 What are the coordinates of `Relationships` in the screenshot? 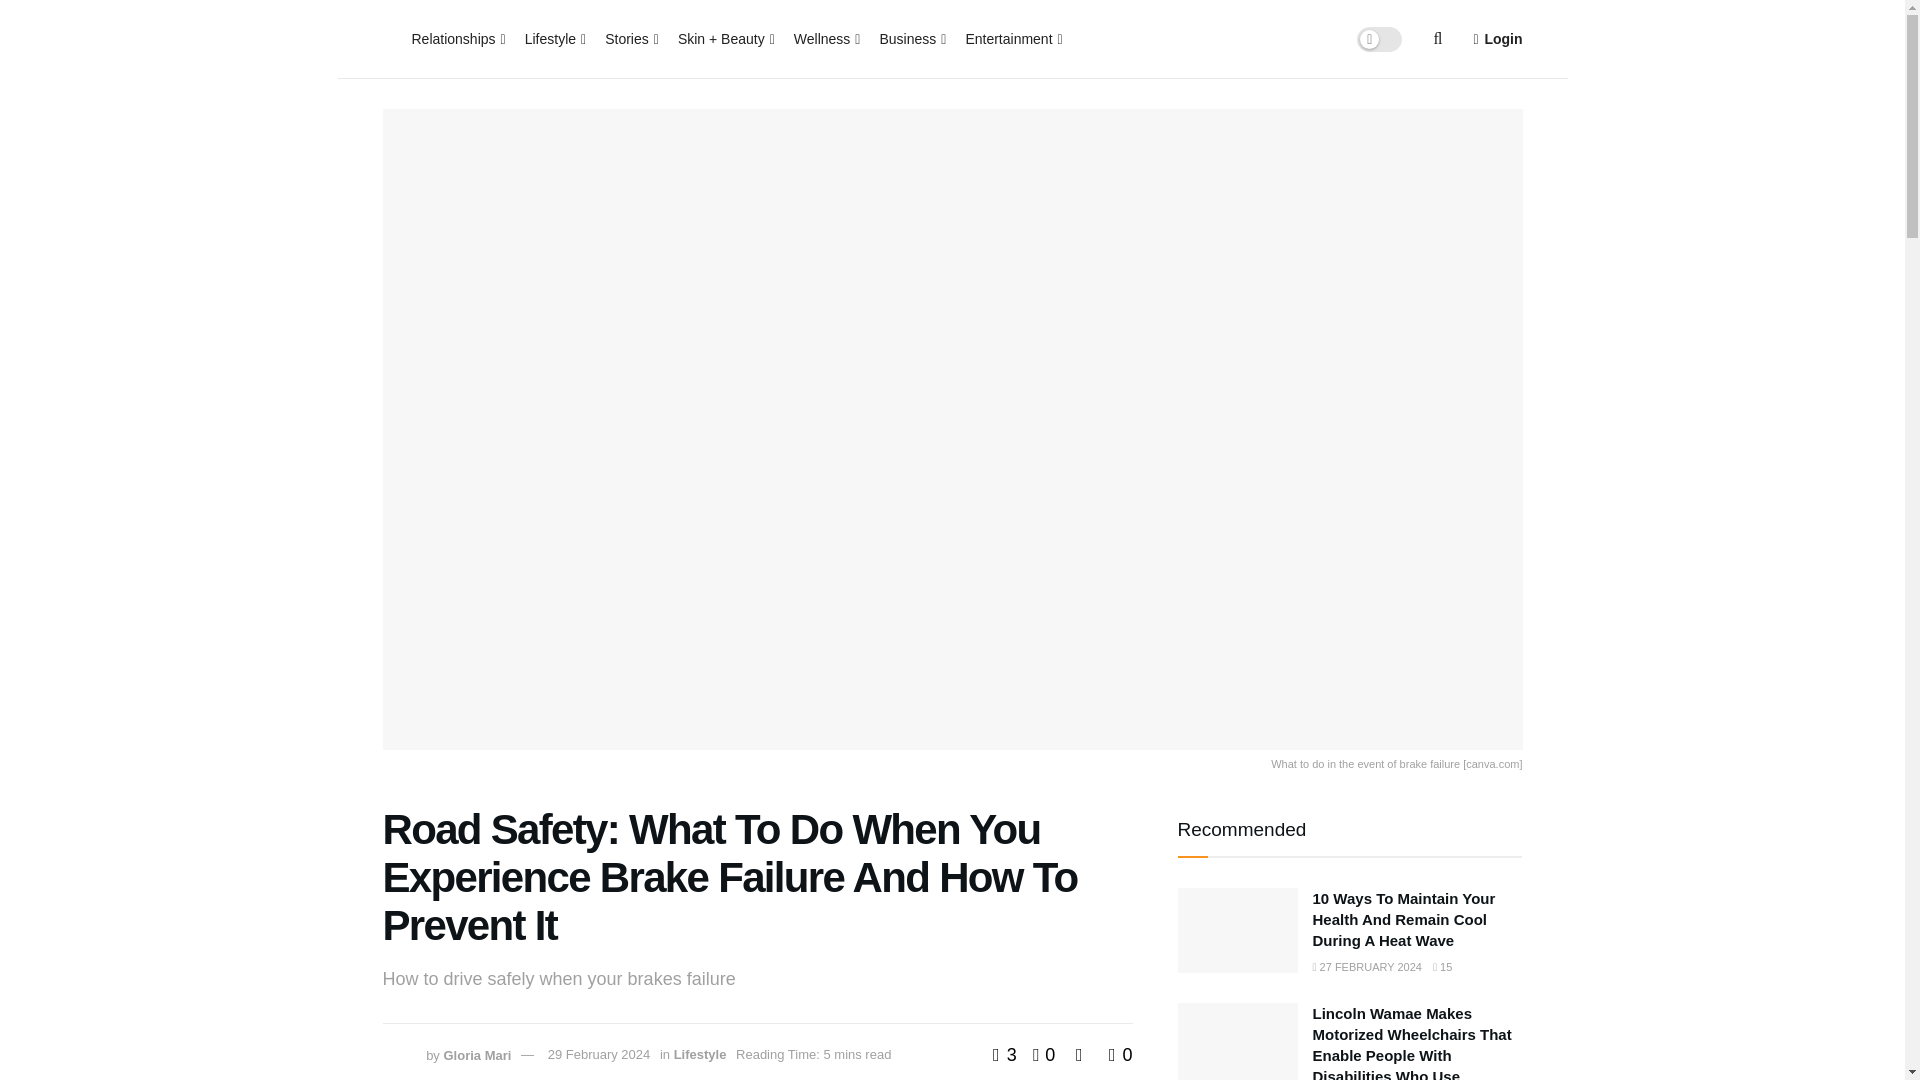 It's located at (458, 38).